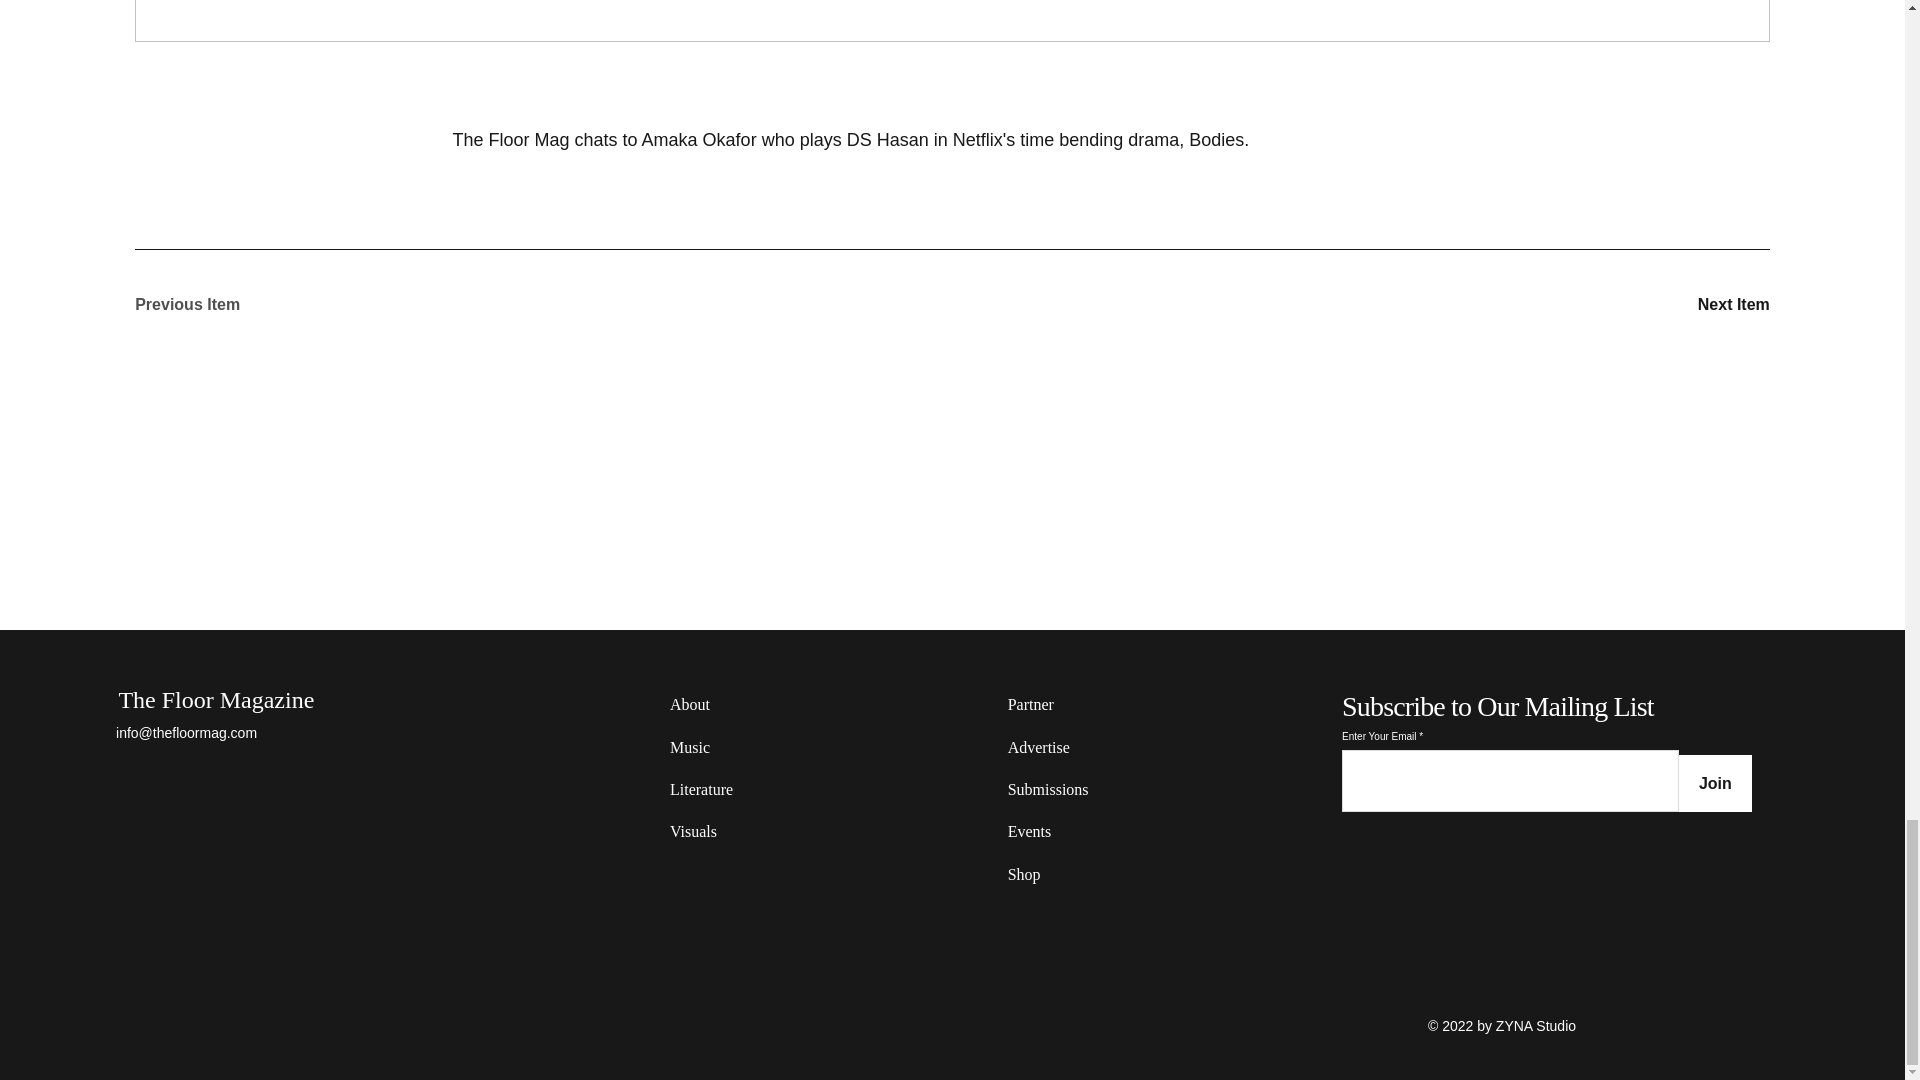  What do you see at coordinates (205, 304) in the screenshot?
I see `Previous Item` at bounding box center [205, 304].